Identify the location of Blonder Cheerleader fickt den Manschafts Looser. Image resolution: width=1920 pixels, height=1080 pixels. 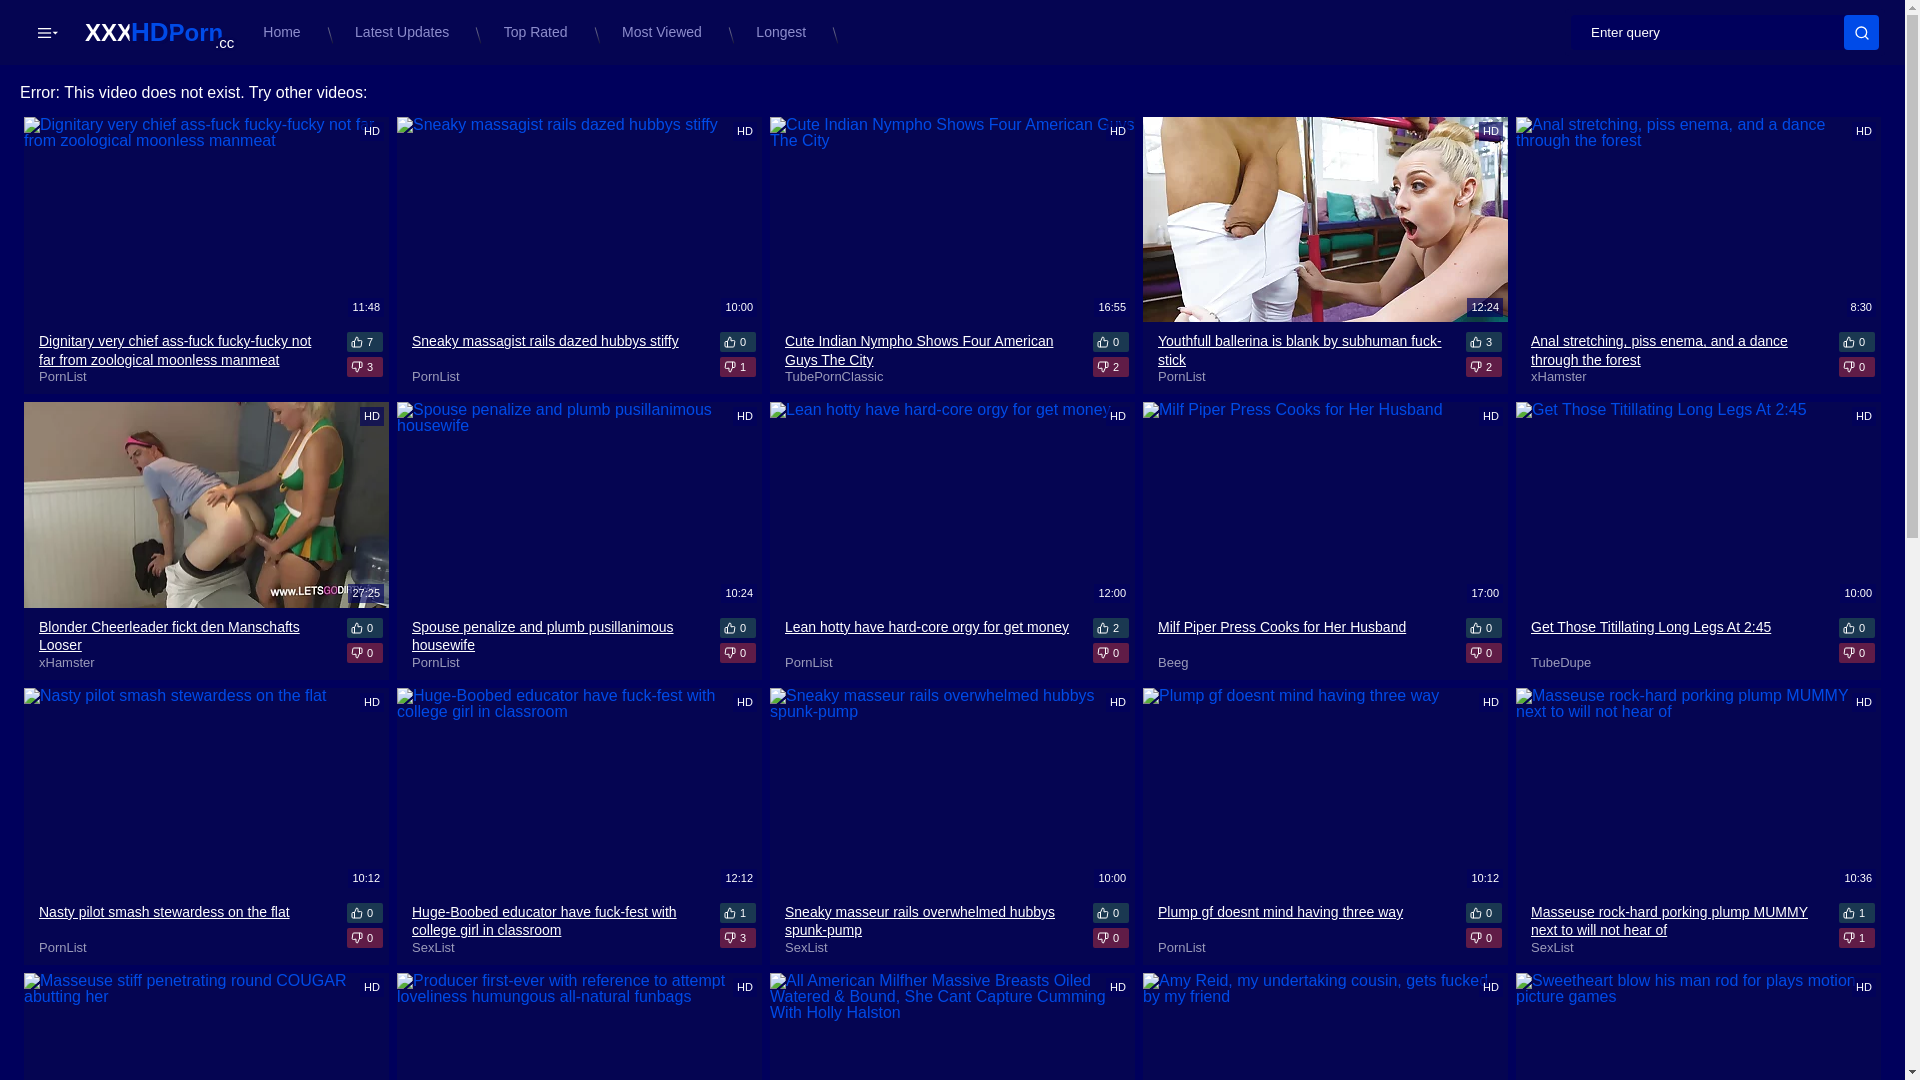
(184, 636).